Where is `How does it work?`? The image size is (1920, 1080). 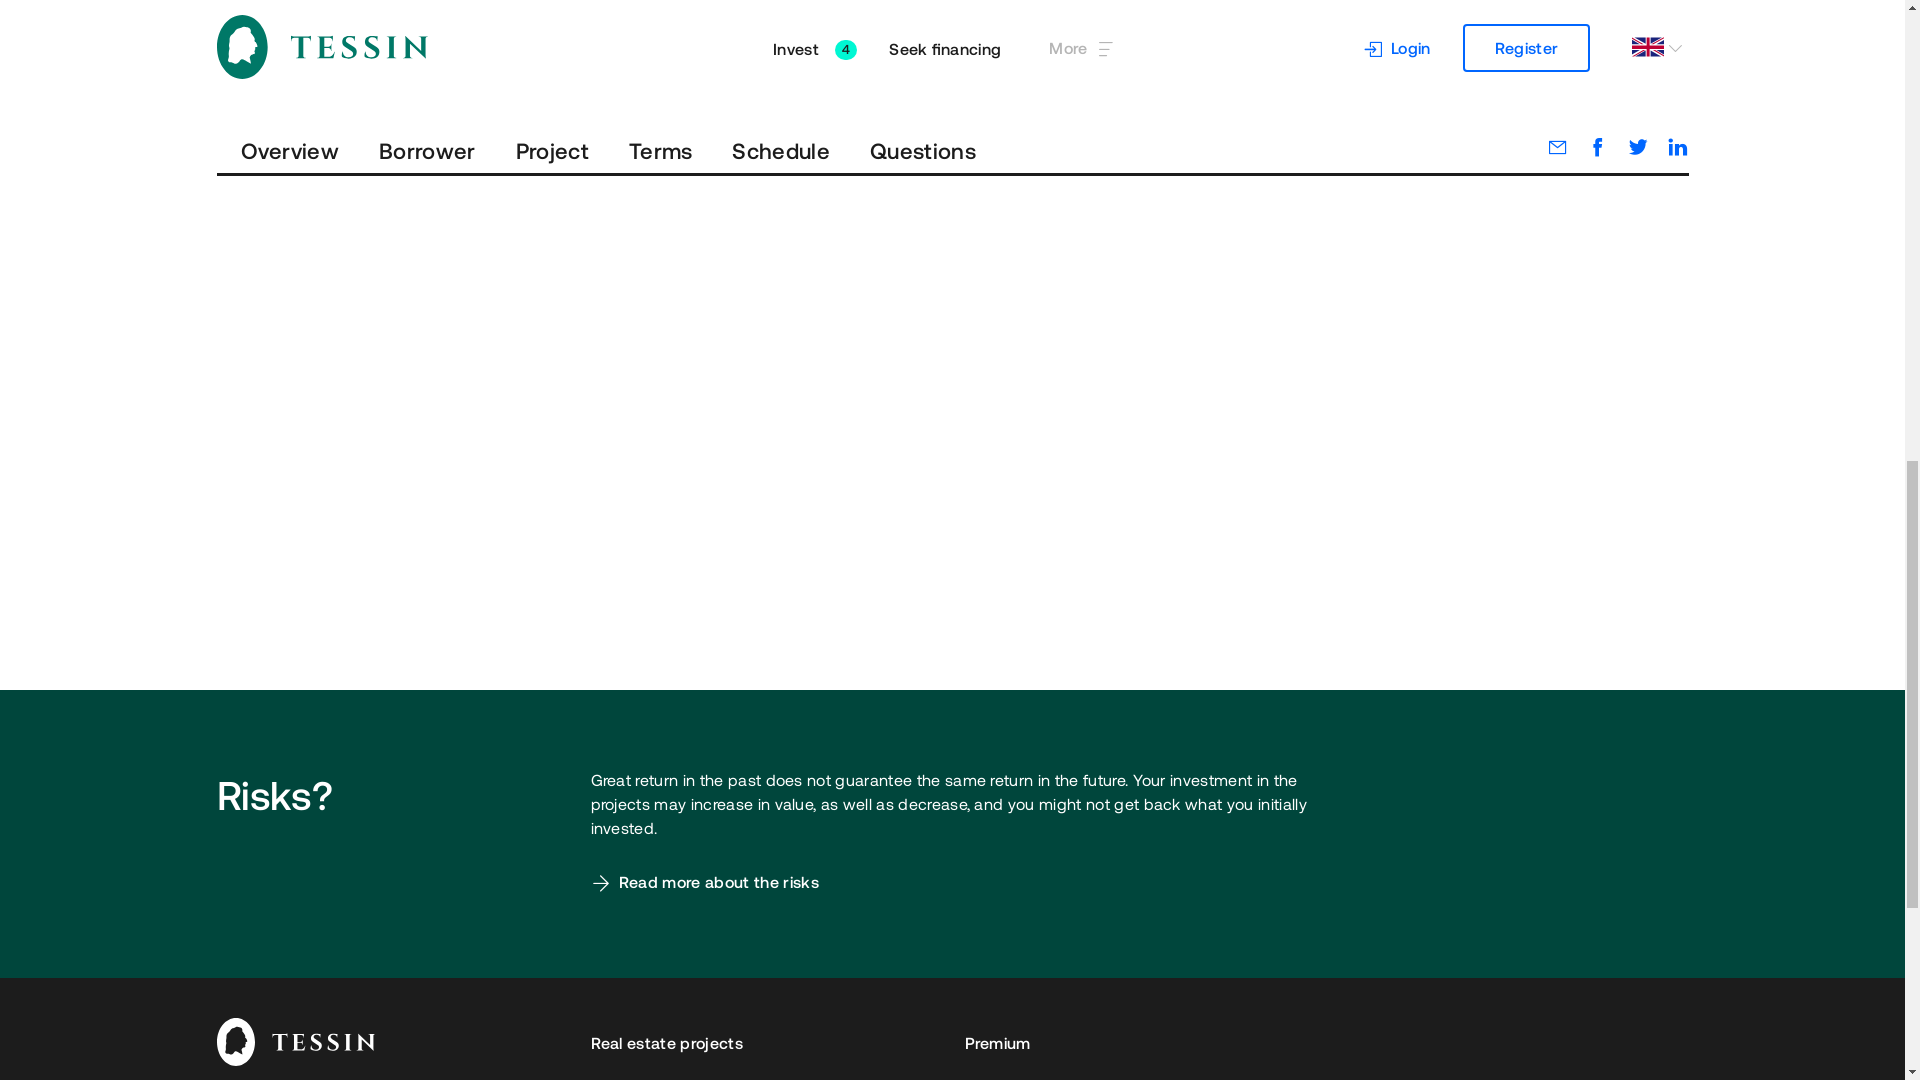 How does it work? is located at coordinates (764, 1072).